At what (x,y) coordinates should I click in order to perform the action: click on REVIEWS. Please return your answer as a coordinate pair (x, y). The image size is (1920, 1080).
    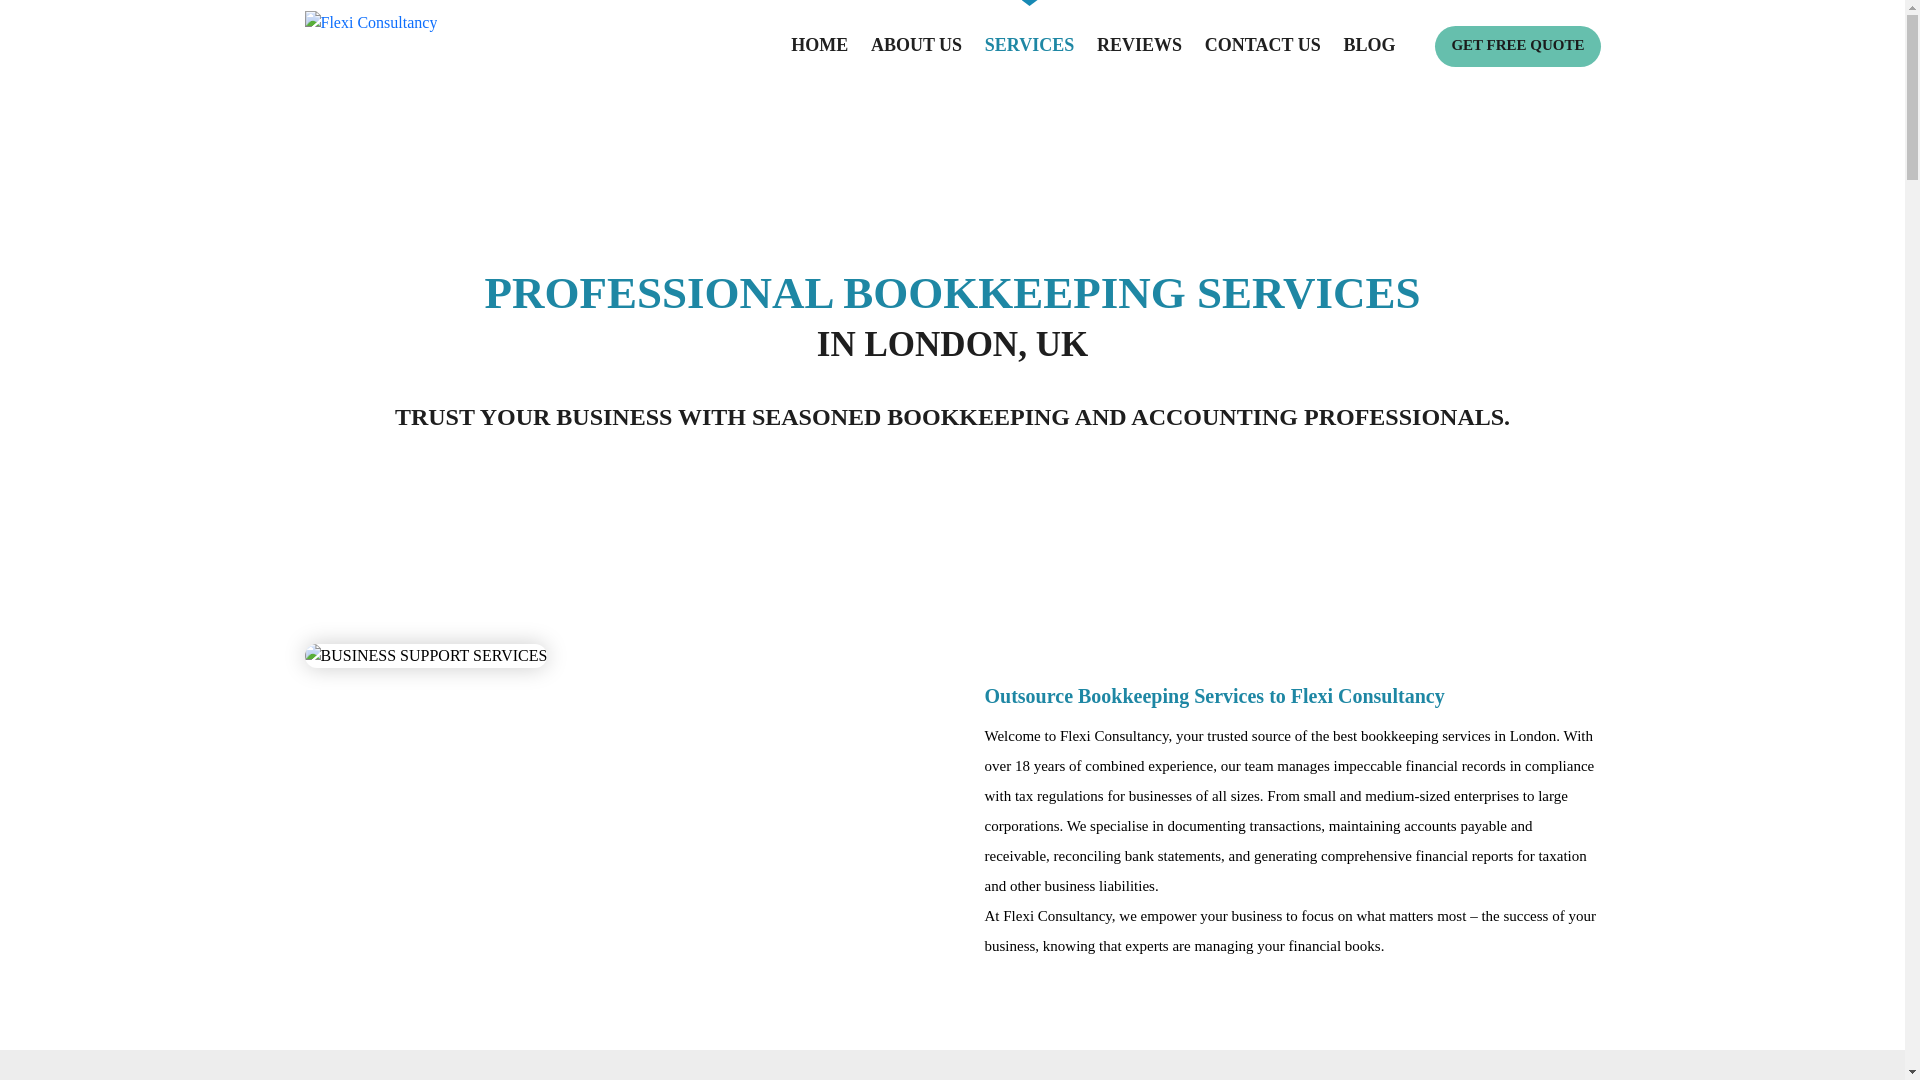
    Looking at the image, I should click on (1139, 46).